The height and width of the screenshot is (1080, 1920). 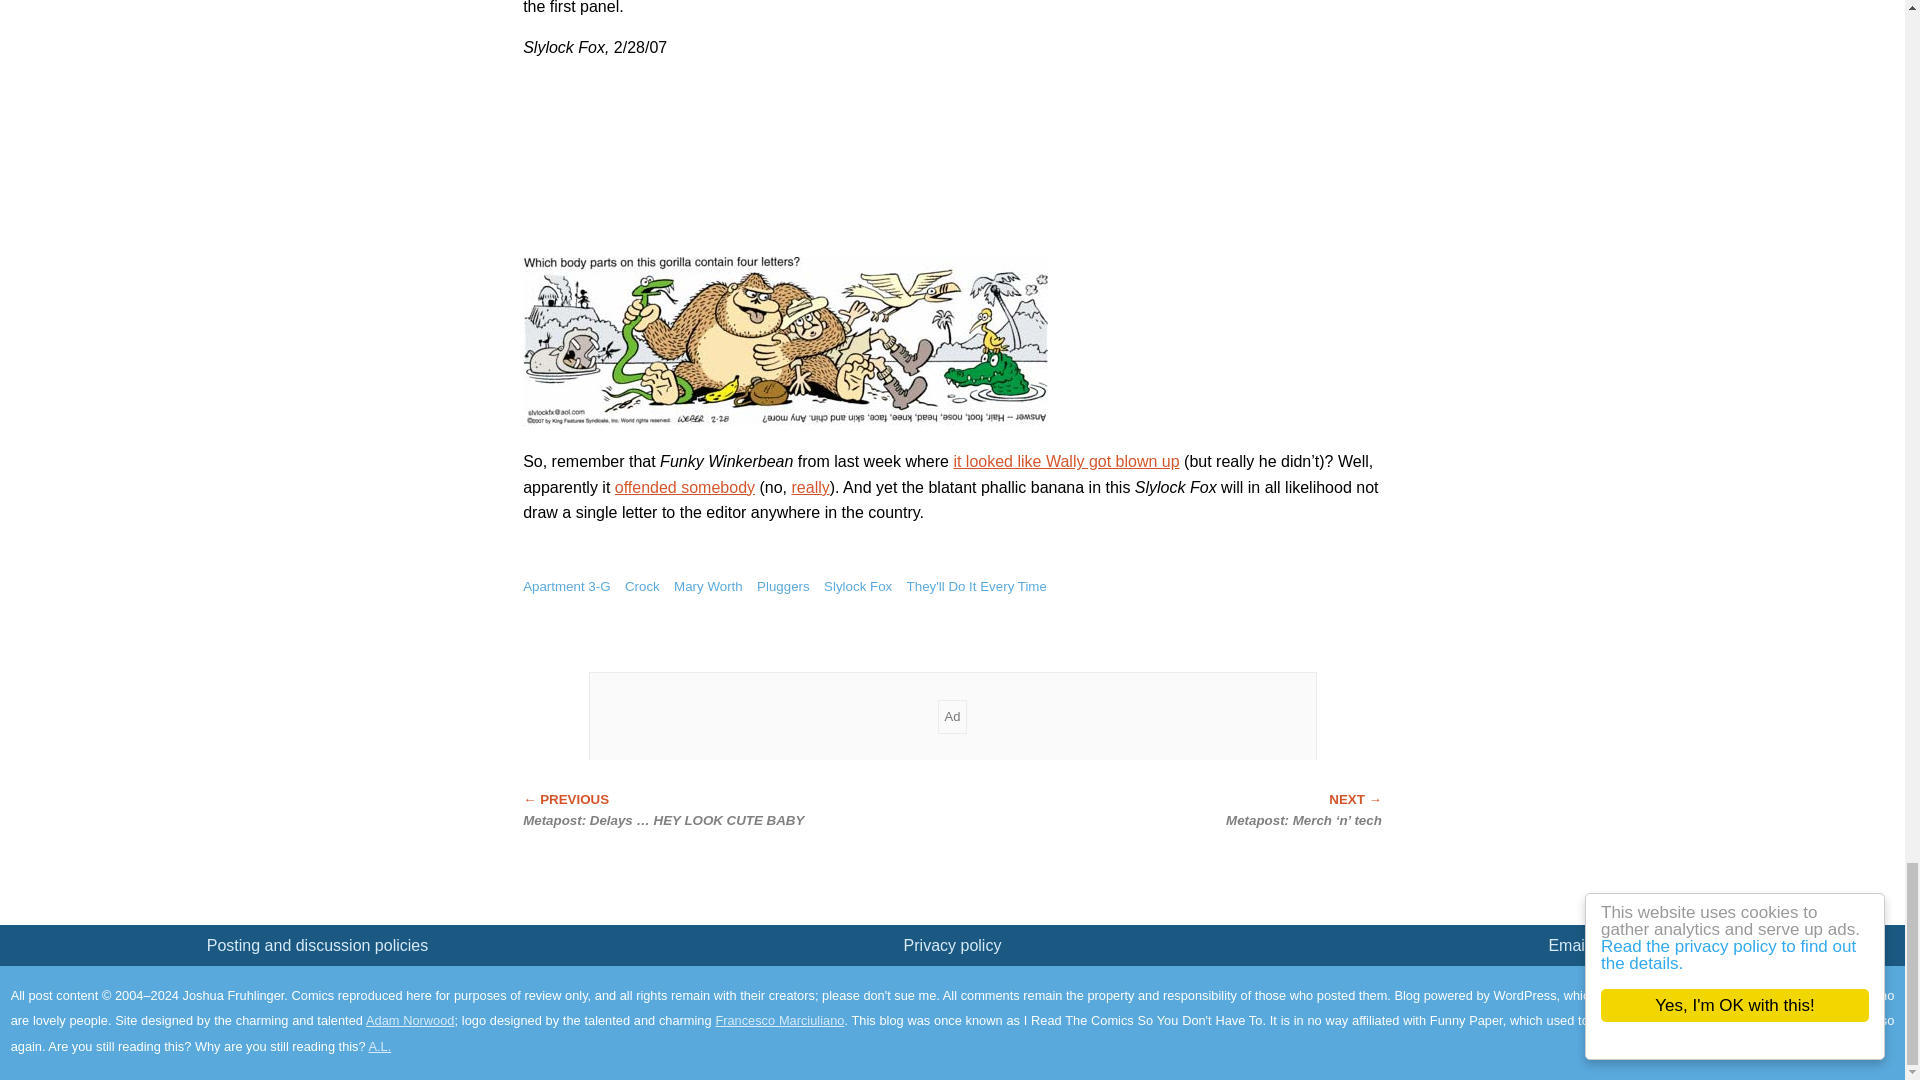 What do you see at coordinates (858, 586) in the screenshot?
I see `Slylock Fox` at bounding box center [858, 586].